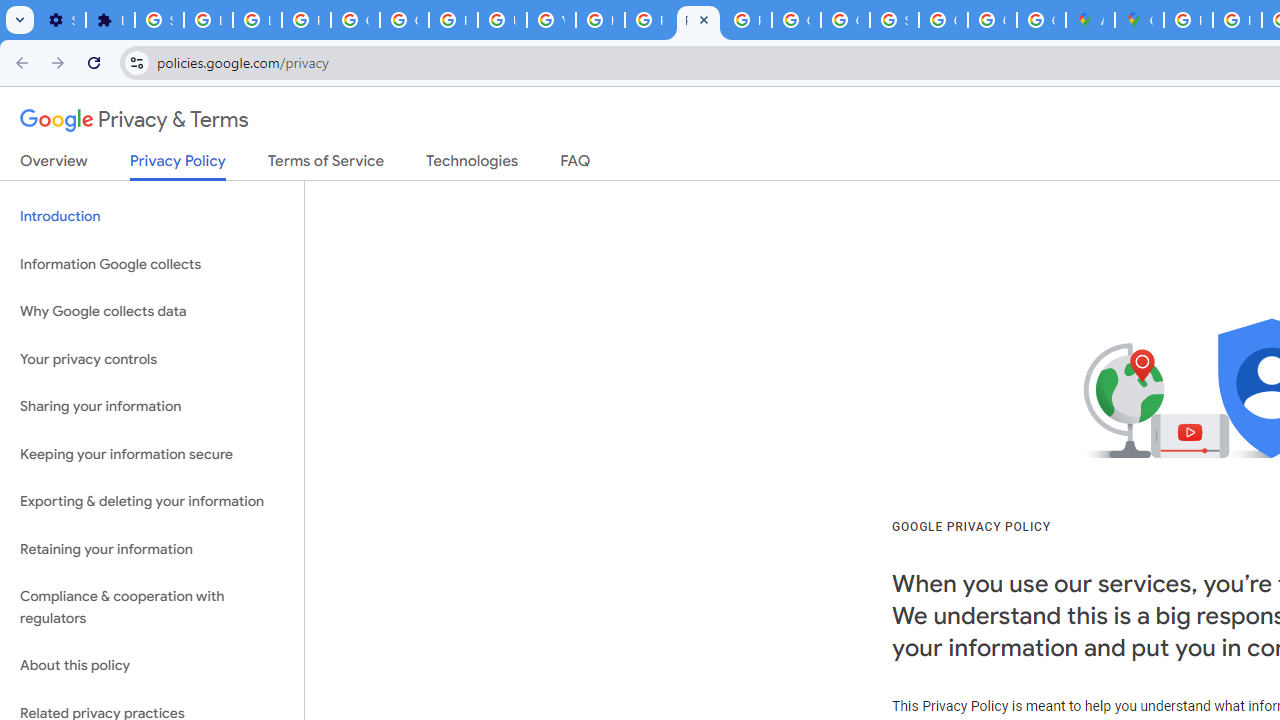 The width and height of the screenshot is (1280, 720). Describe the element at coordinates (61, 20) in the screenshot. I see `Settings - On startup` at that location.